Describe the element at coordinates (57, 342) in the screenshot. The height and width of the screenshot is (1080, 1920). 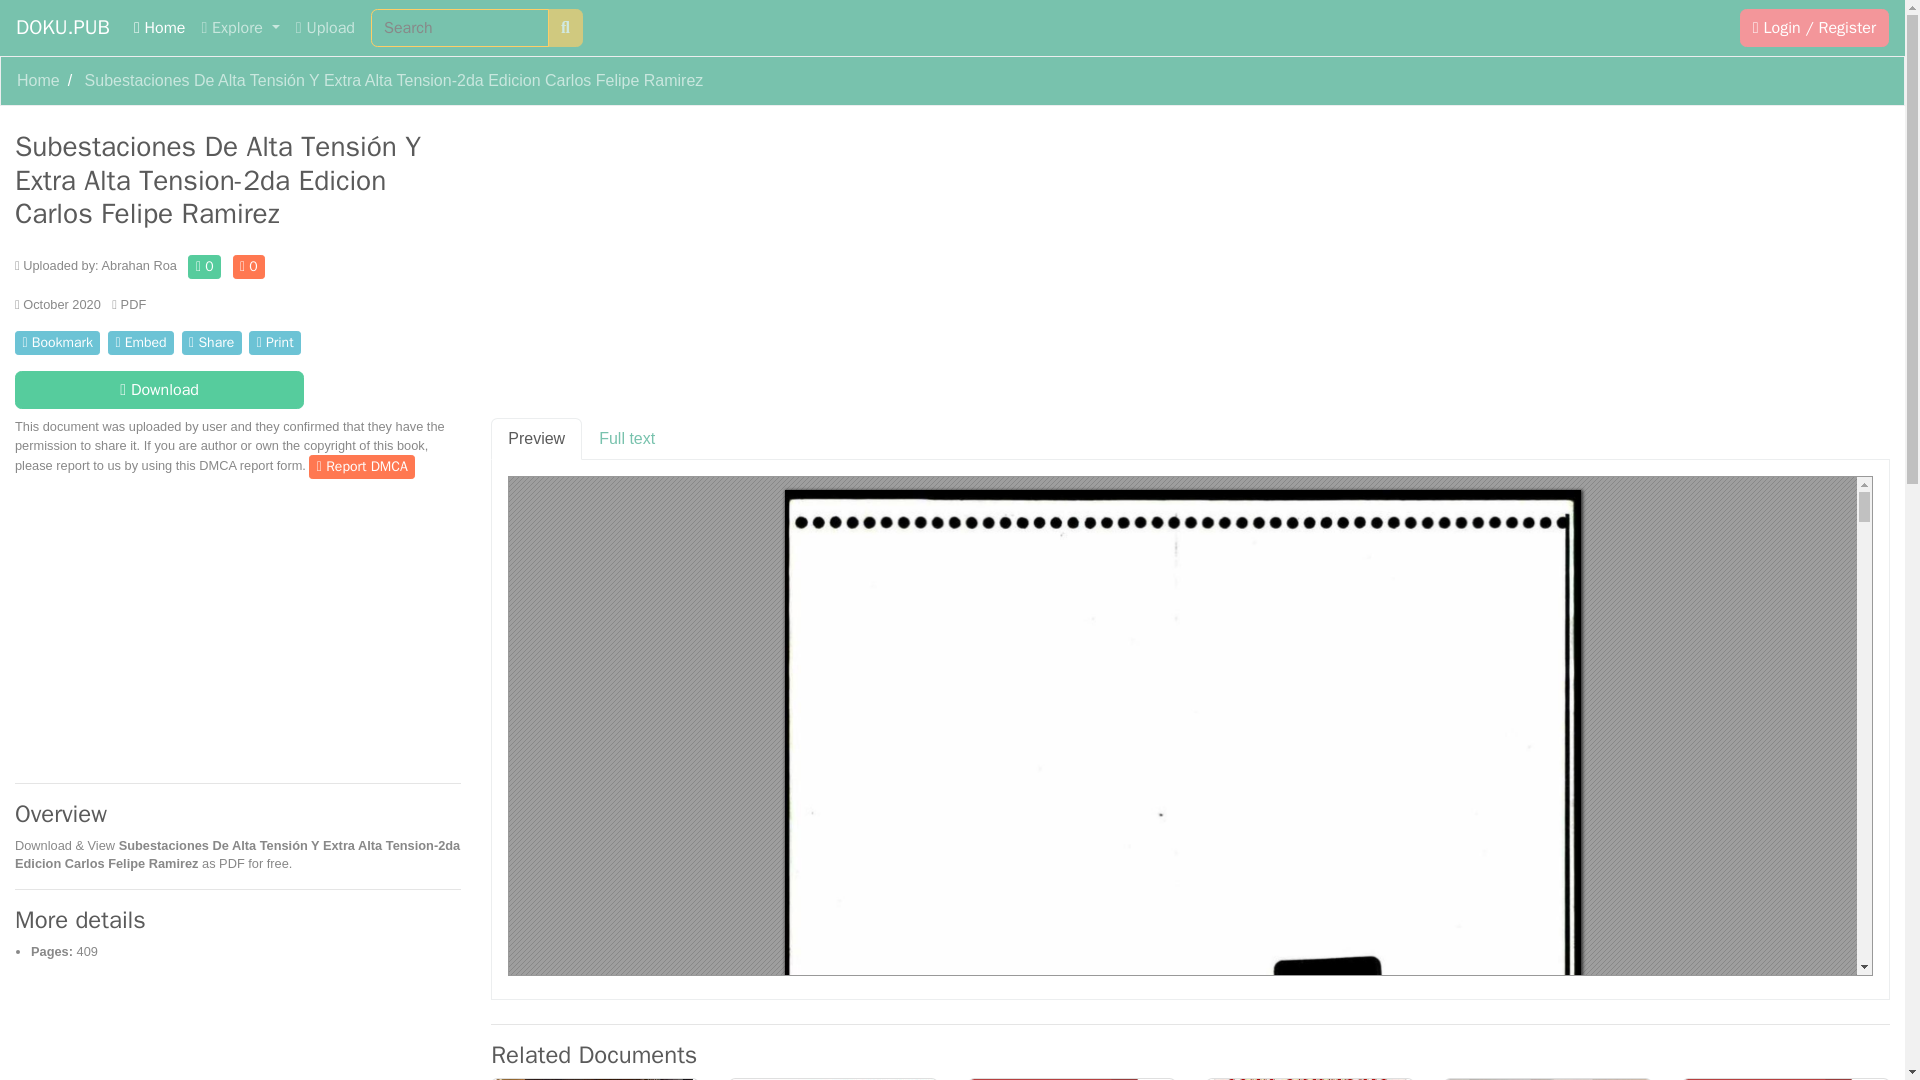
I see `Bookmark` at that location.